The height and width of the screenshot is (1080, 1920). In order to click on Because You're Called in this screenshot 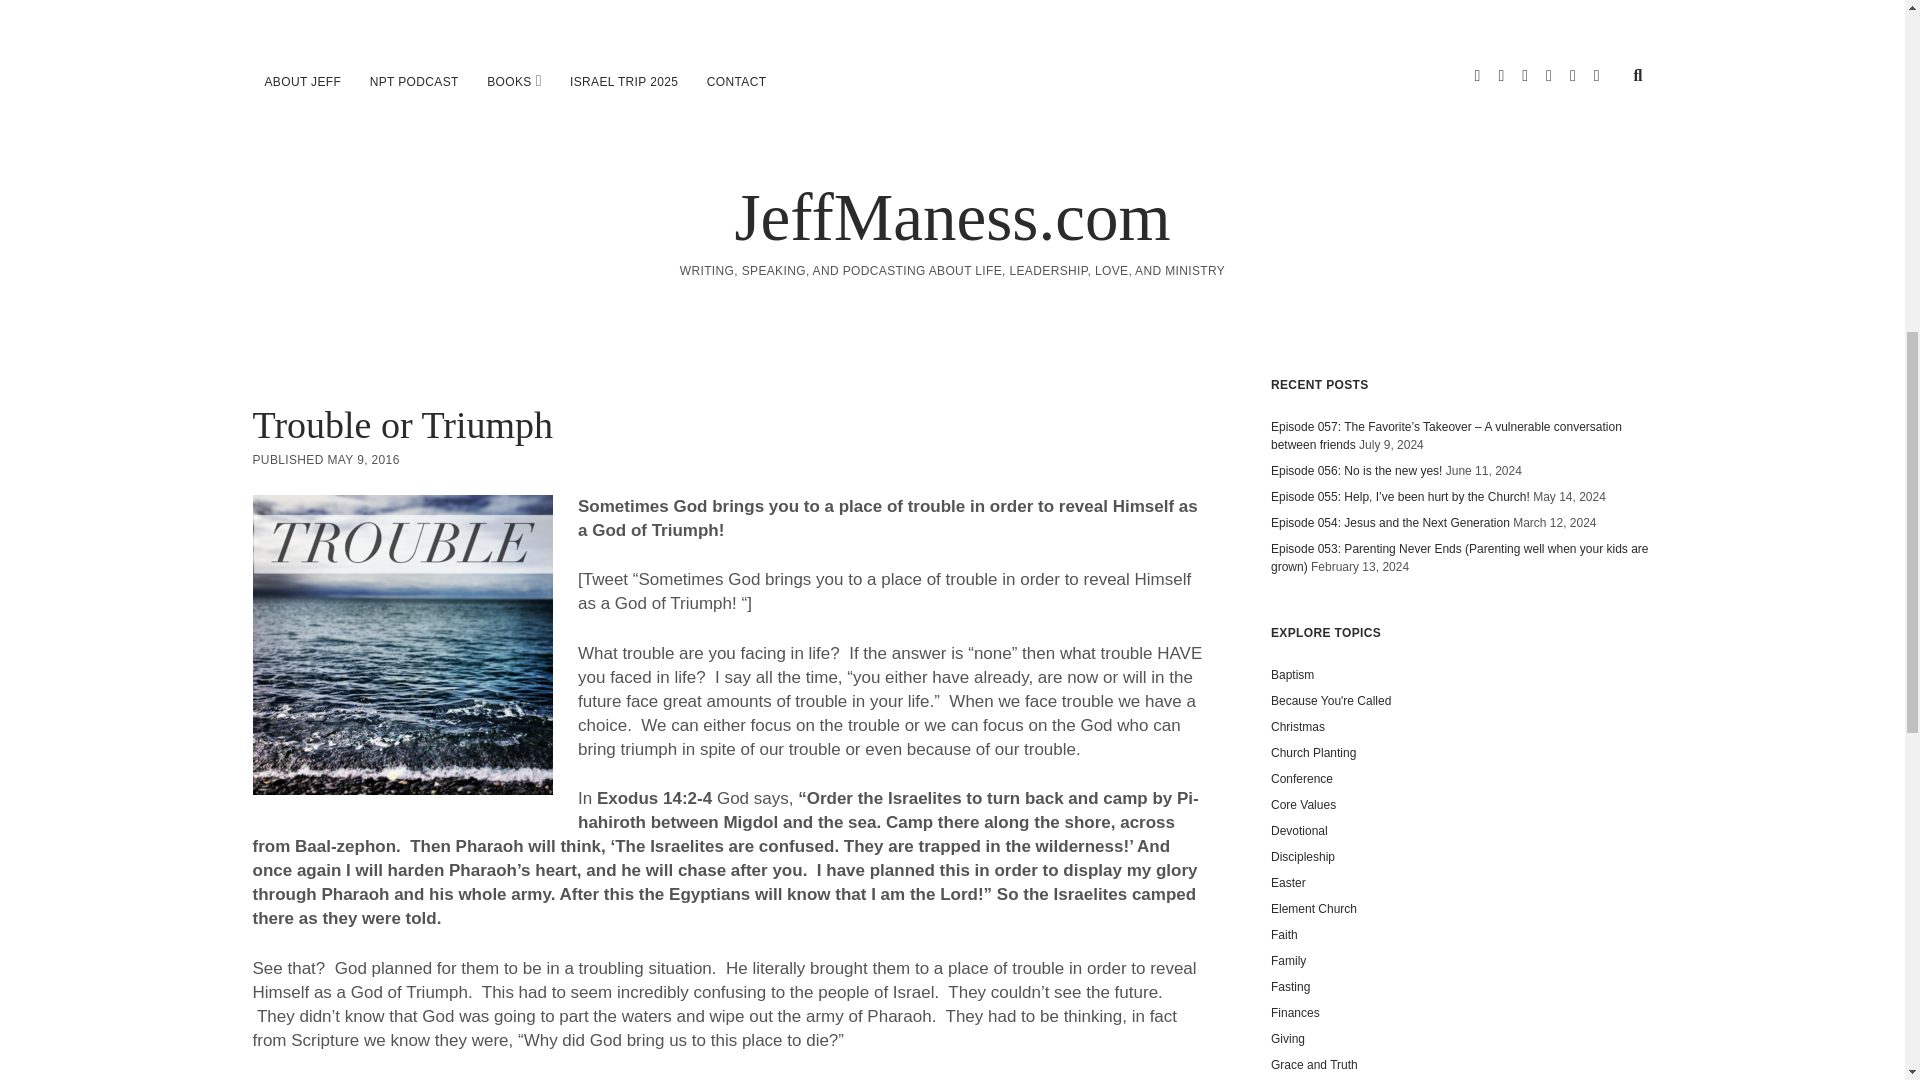, I will do `click(1330, 701)`.